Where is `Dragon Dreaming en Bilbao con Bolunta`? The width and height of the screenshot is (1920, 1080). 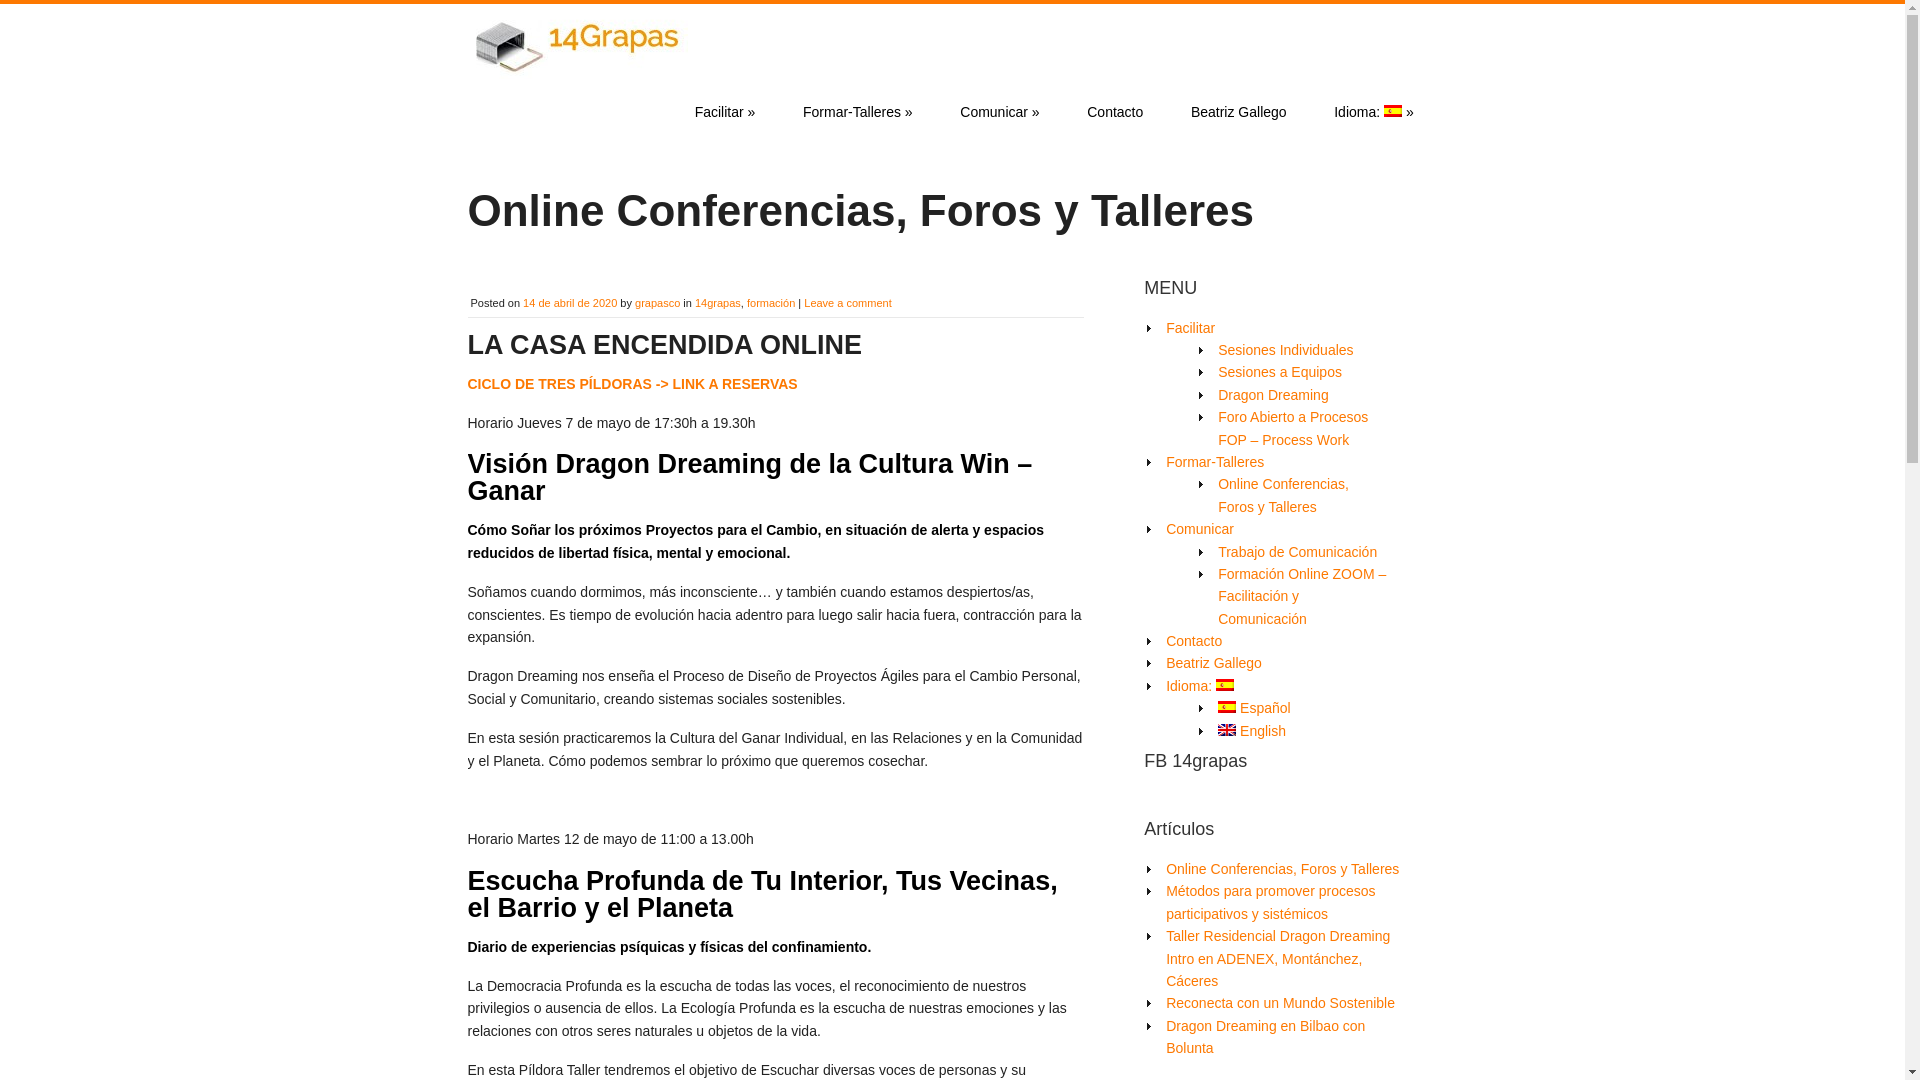 Dragon Dreaming en Bilbao con Bolunta is located at coordinates (1266, 1036).